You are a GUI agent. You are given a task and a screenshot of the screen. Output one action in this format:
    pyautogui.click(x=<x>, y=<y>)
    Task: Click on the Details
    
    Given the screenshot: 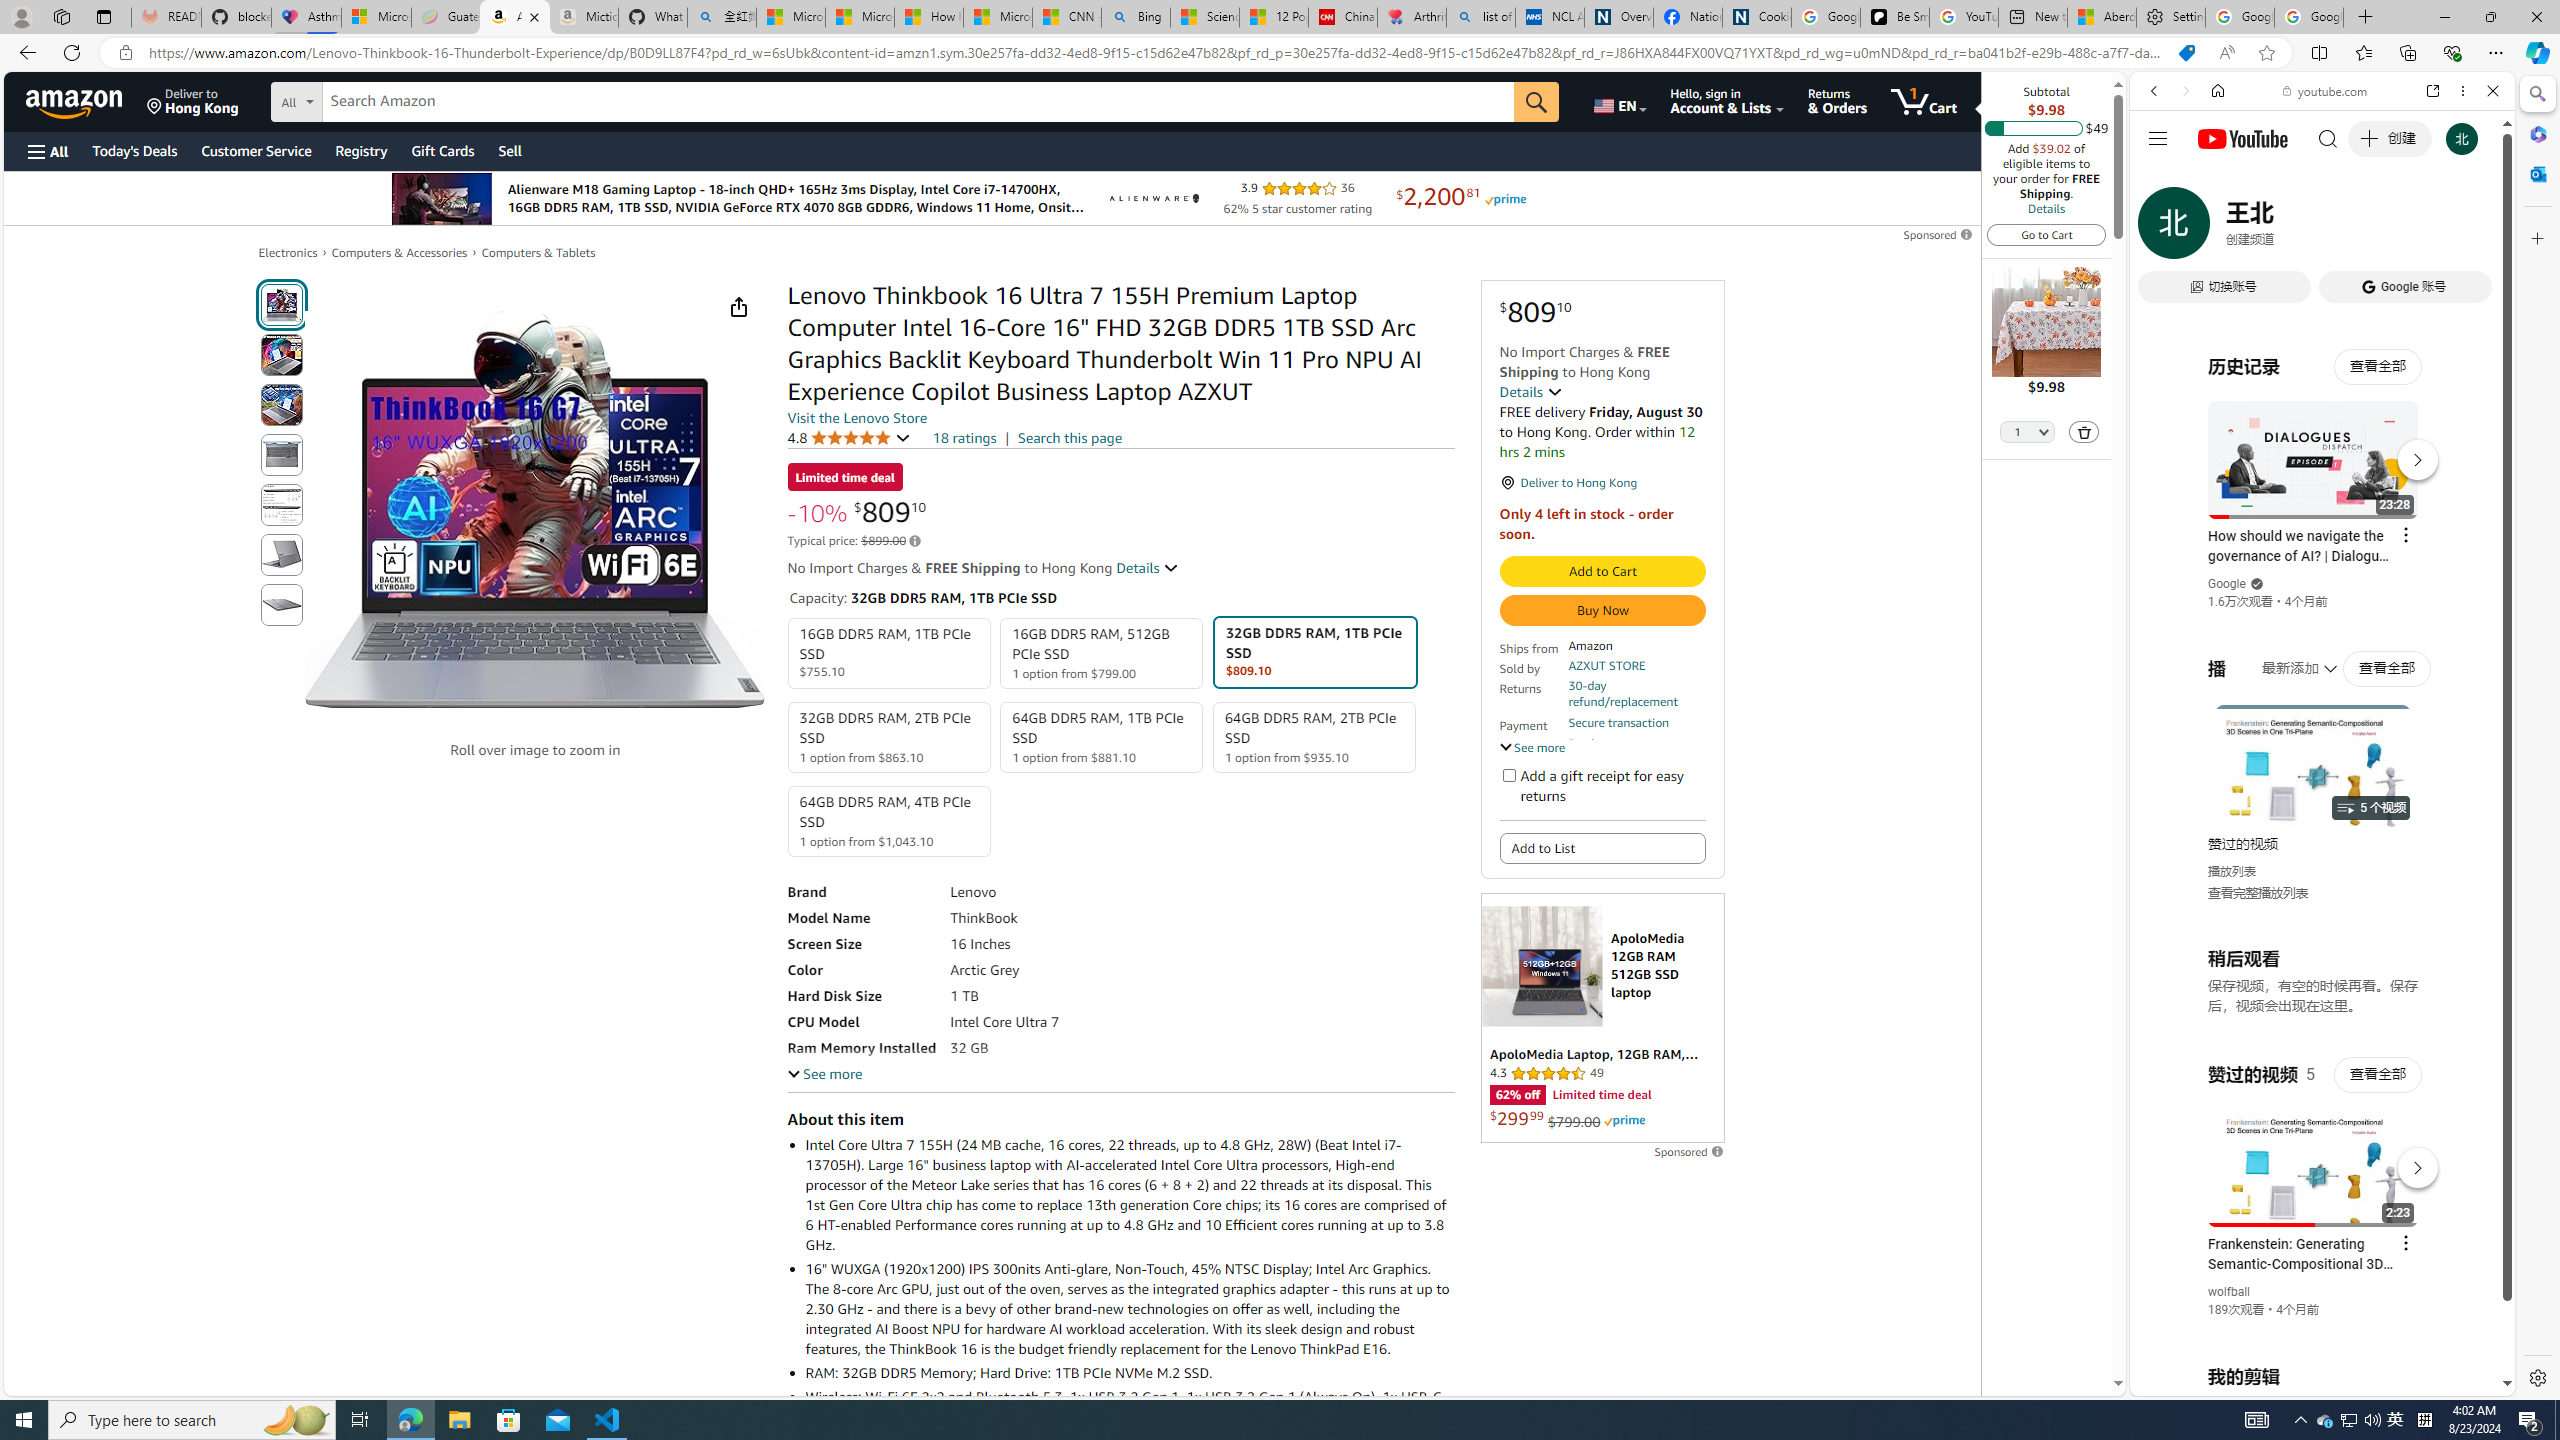 What is the action you would take?
    pyautogui.click(x=2046, y=208)
    